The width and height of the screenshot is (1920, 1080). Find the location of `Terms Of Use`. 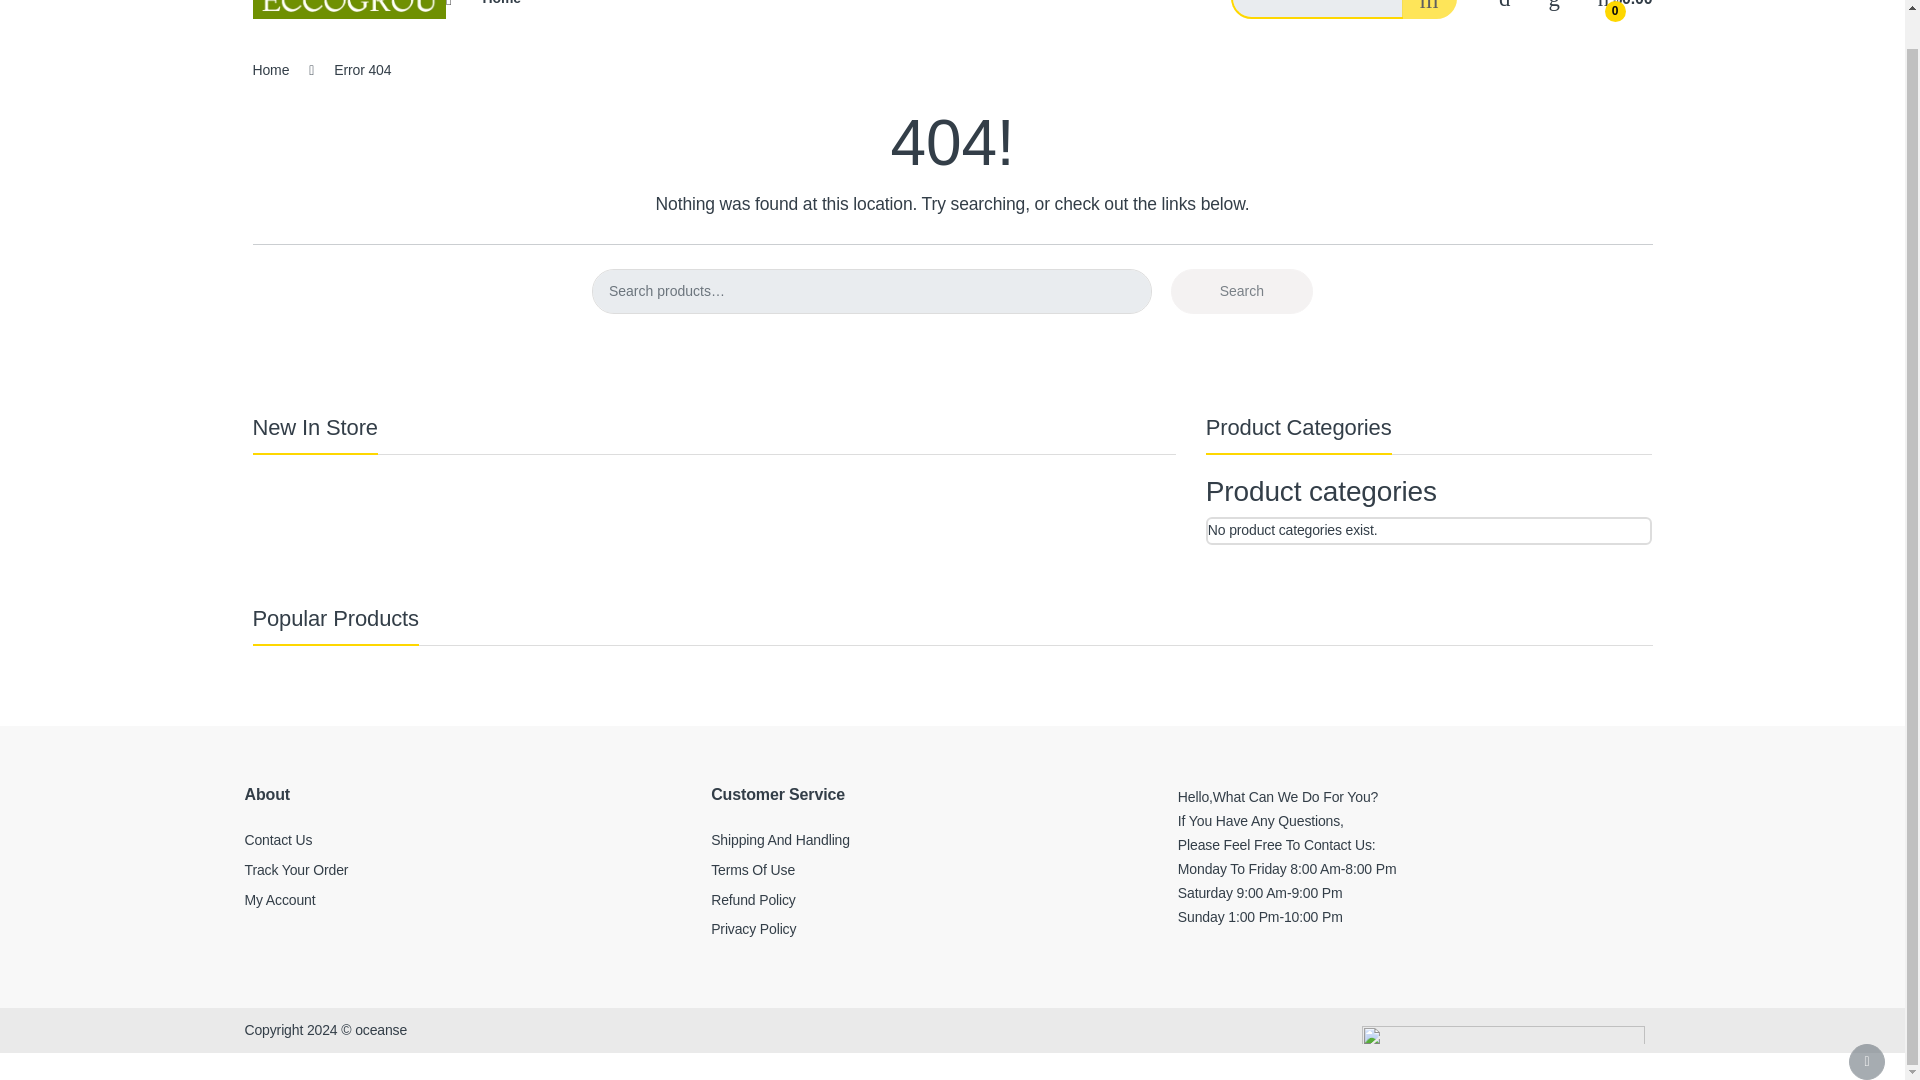

Terms Of Use is located at coordinates (752, 870).